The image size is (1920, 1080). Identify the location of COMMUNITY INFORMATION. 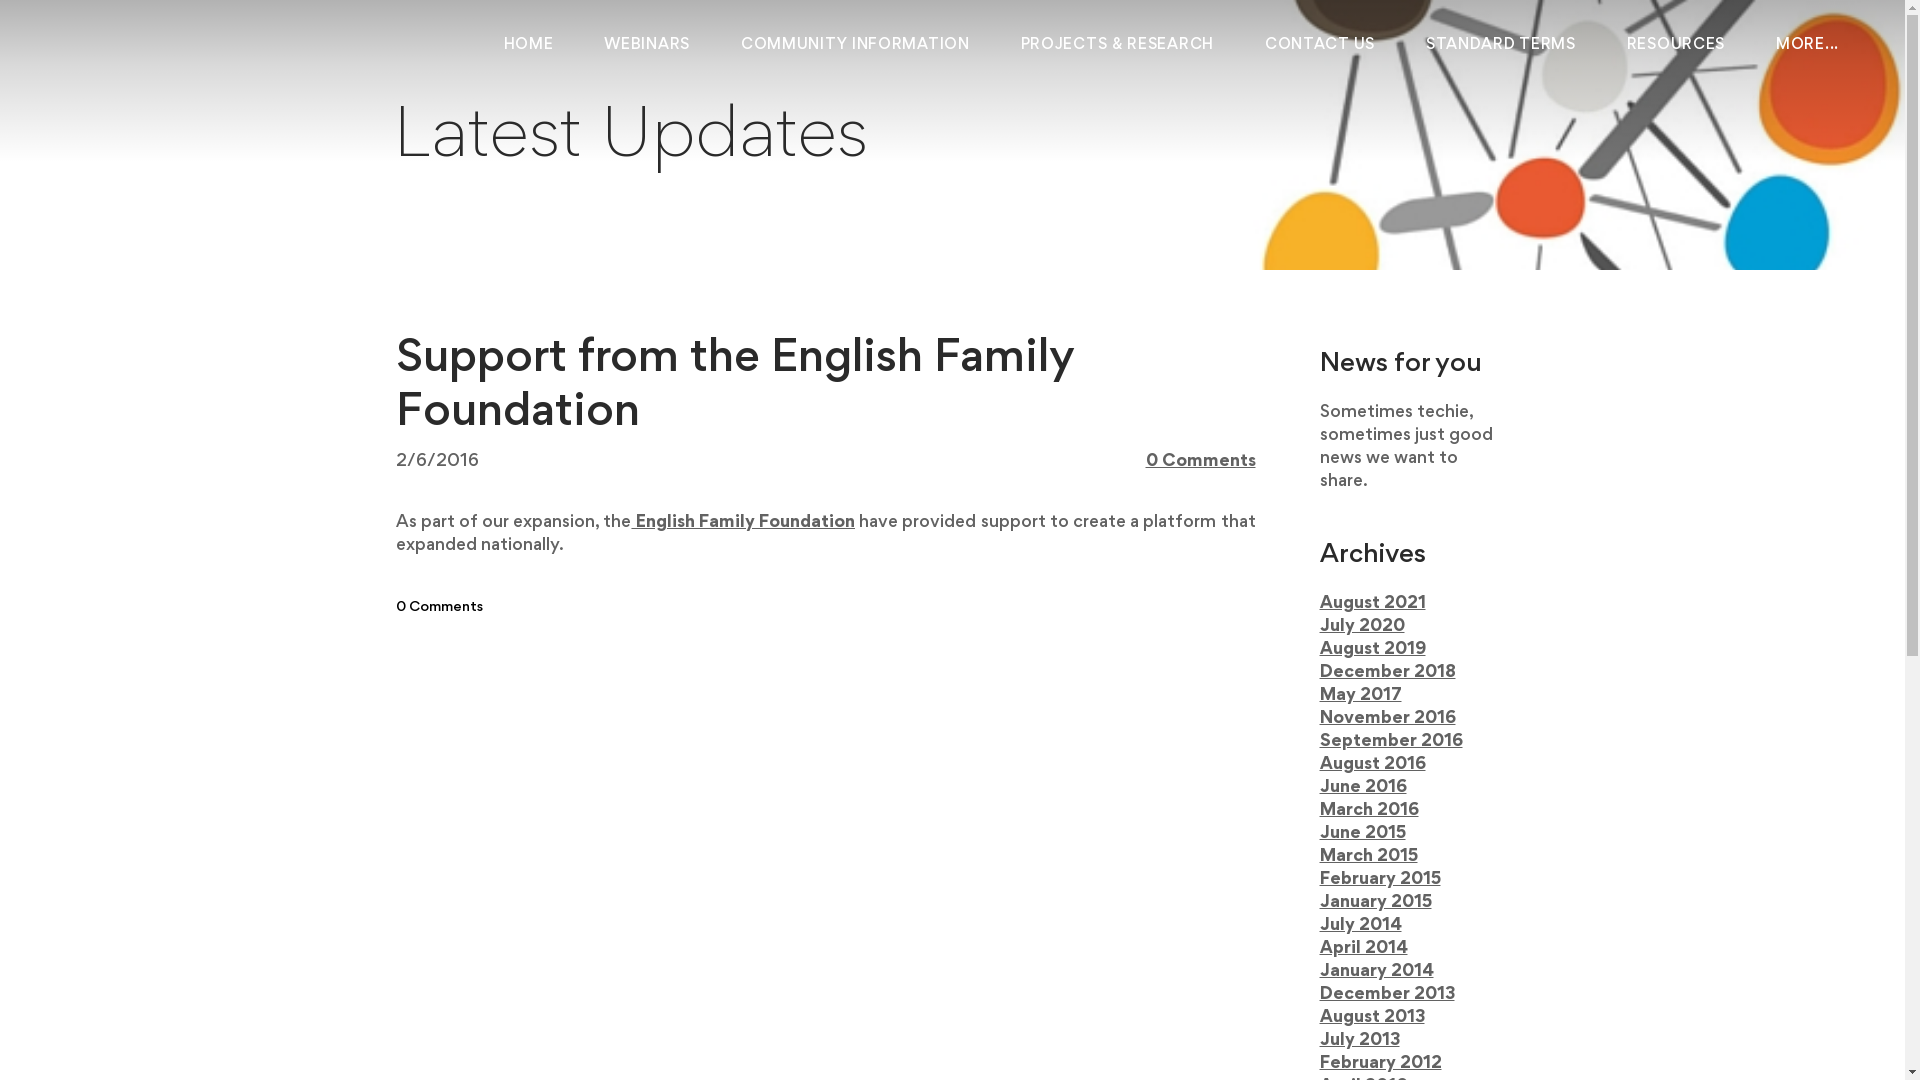
(856, 45).